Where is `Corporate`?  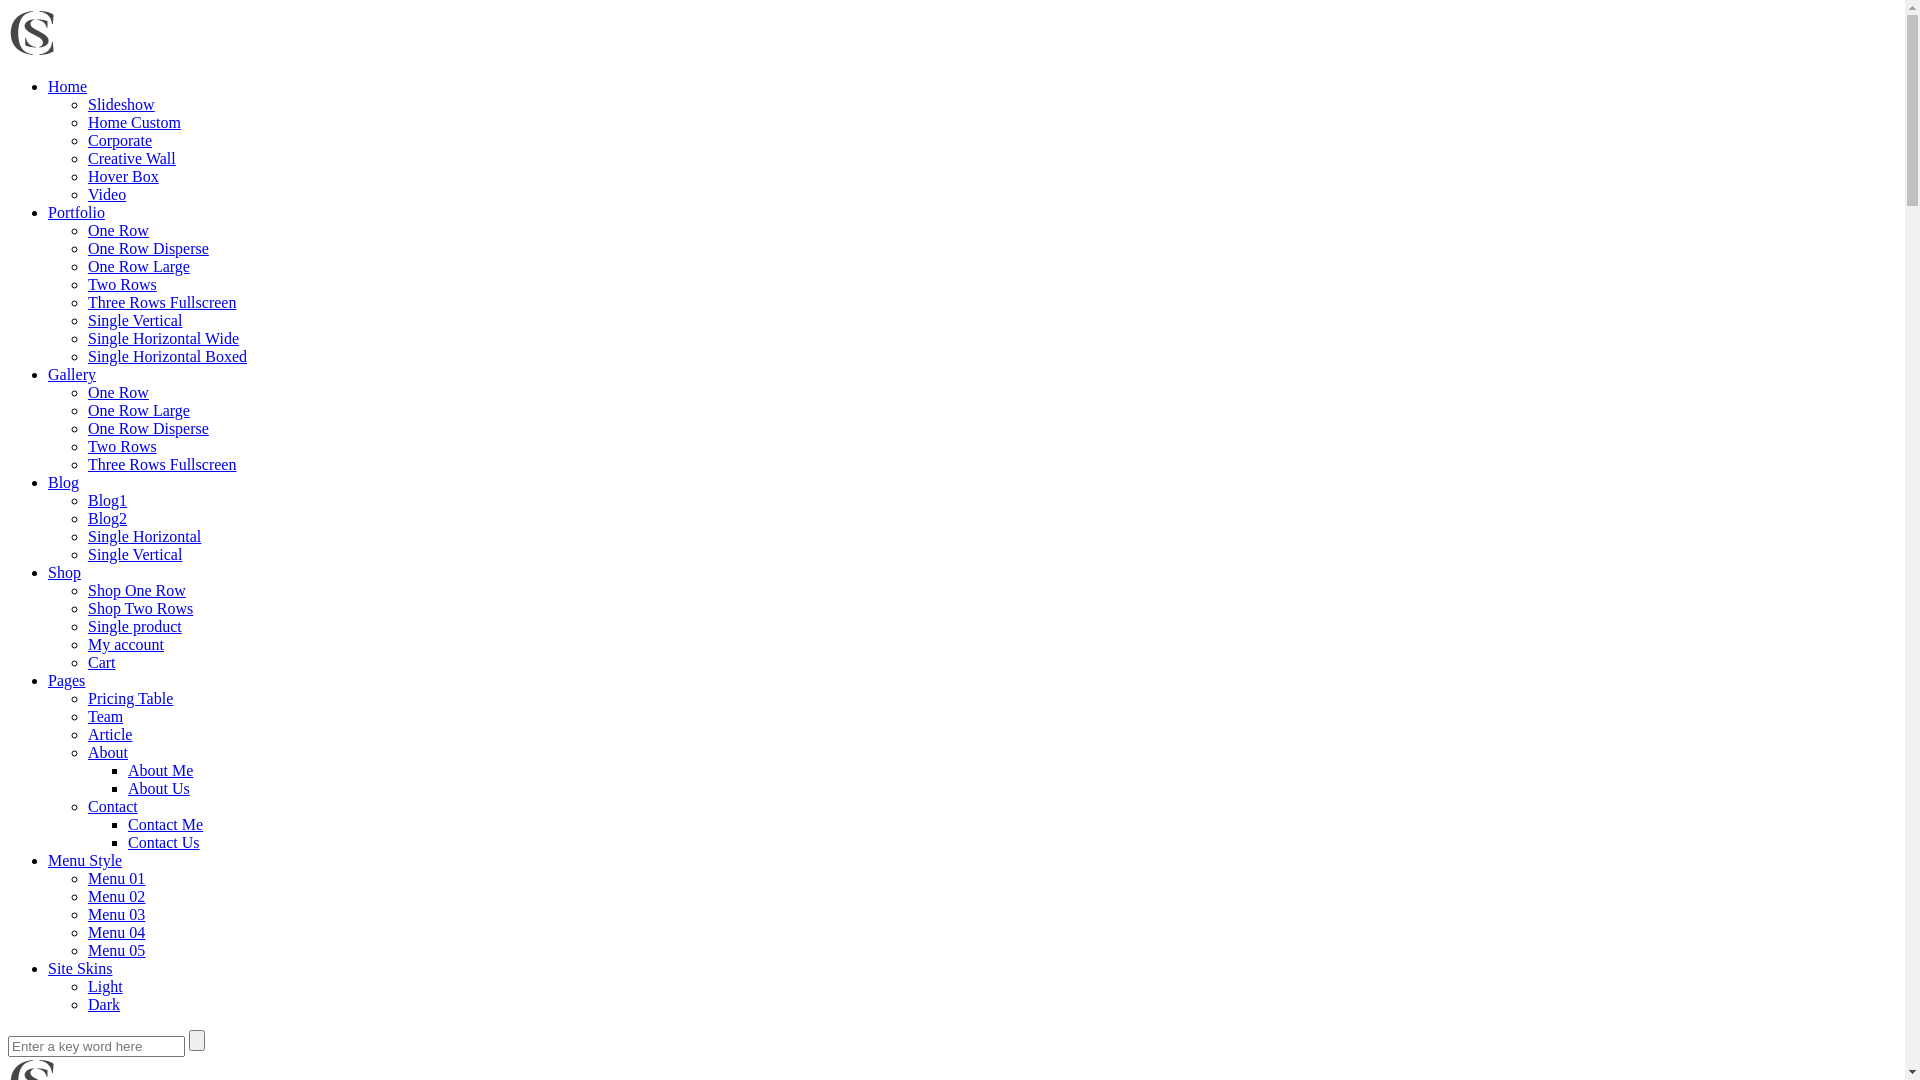
Corporate is located at coordinates (120, 140).